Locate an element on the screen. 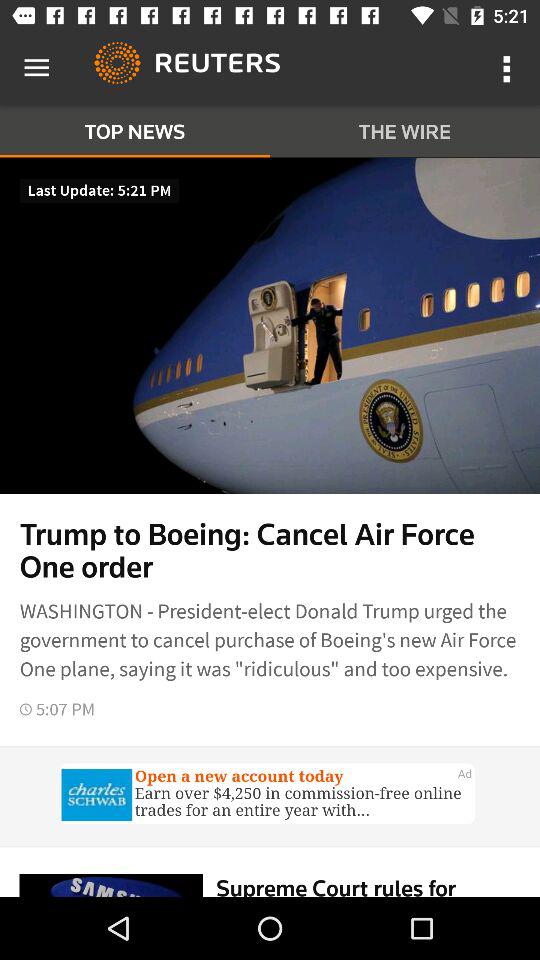 This screenshot has width=540, height=960. go to advertisements website is located at coordinates (270, 796).